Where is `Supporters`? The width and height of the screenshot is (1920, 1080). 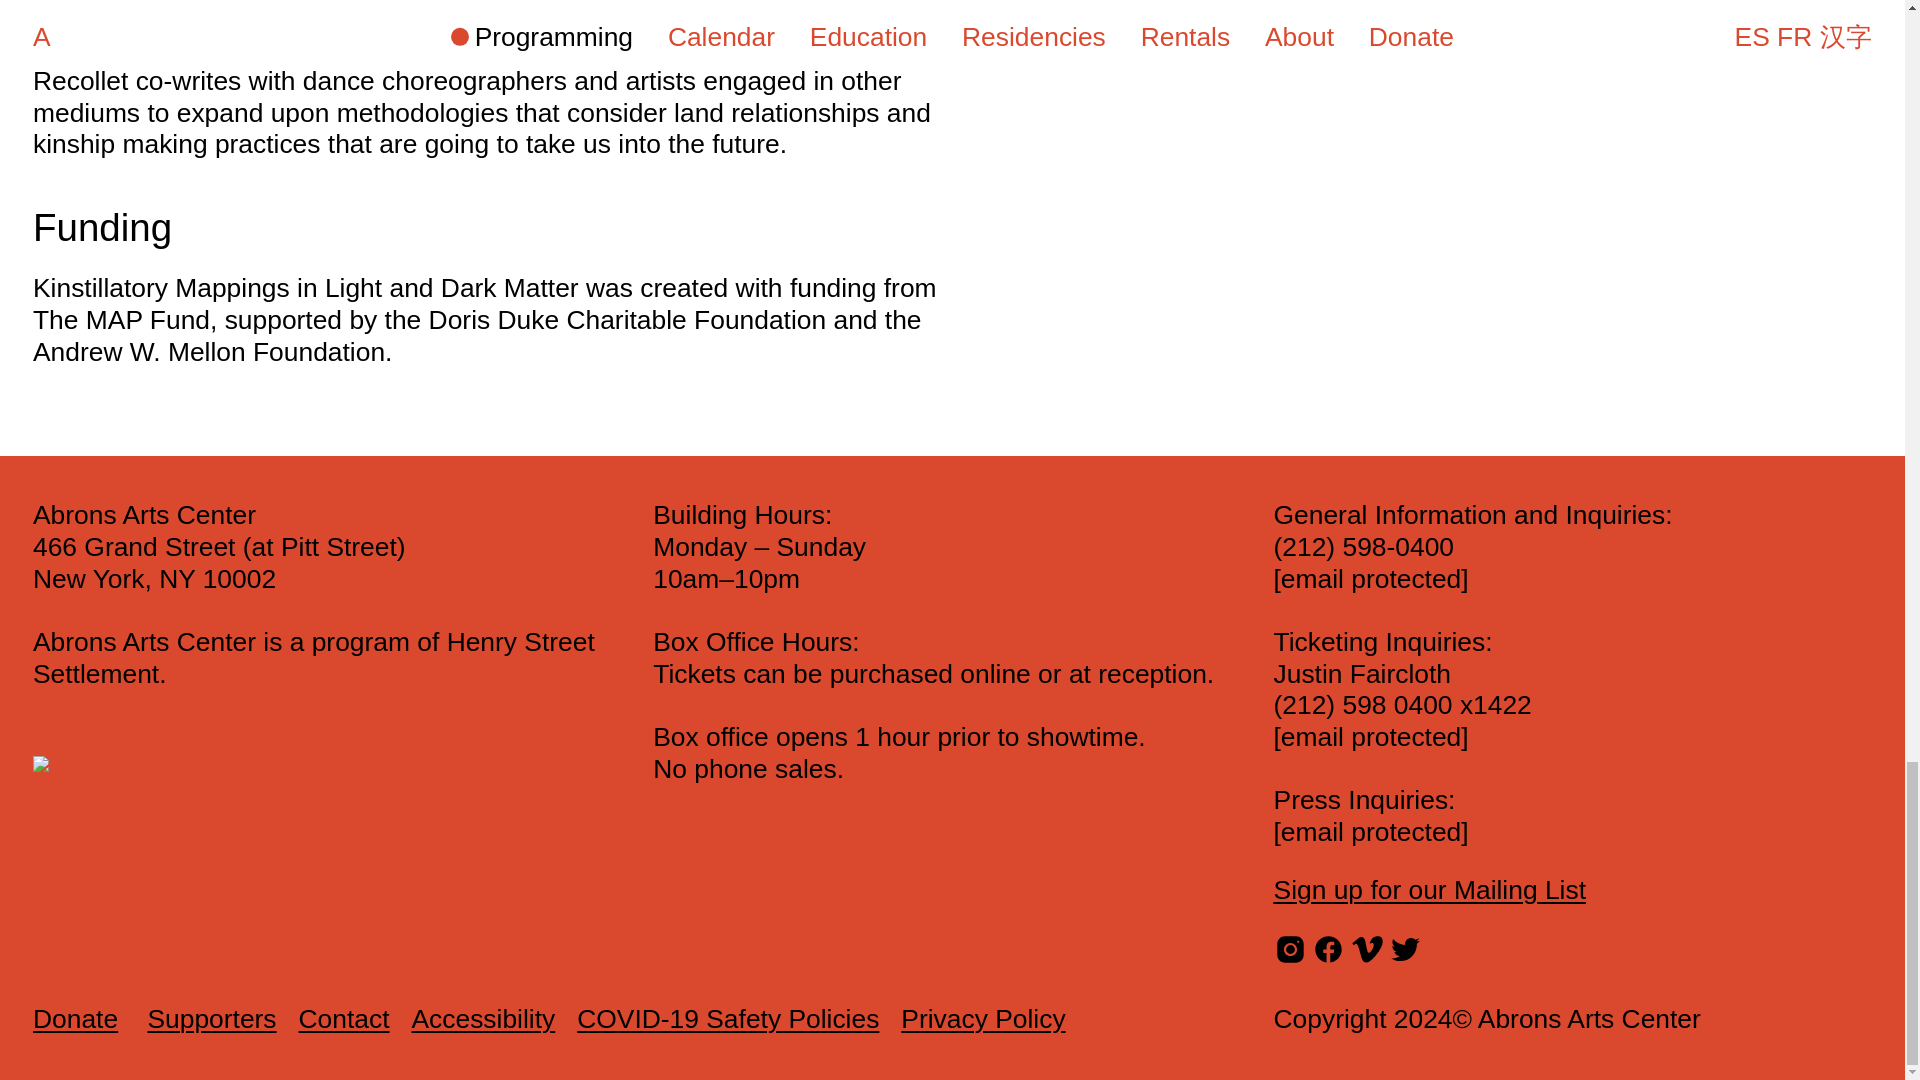 Supporters is located at coordinates (212, 1018).